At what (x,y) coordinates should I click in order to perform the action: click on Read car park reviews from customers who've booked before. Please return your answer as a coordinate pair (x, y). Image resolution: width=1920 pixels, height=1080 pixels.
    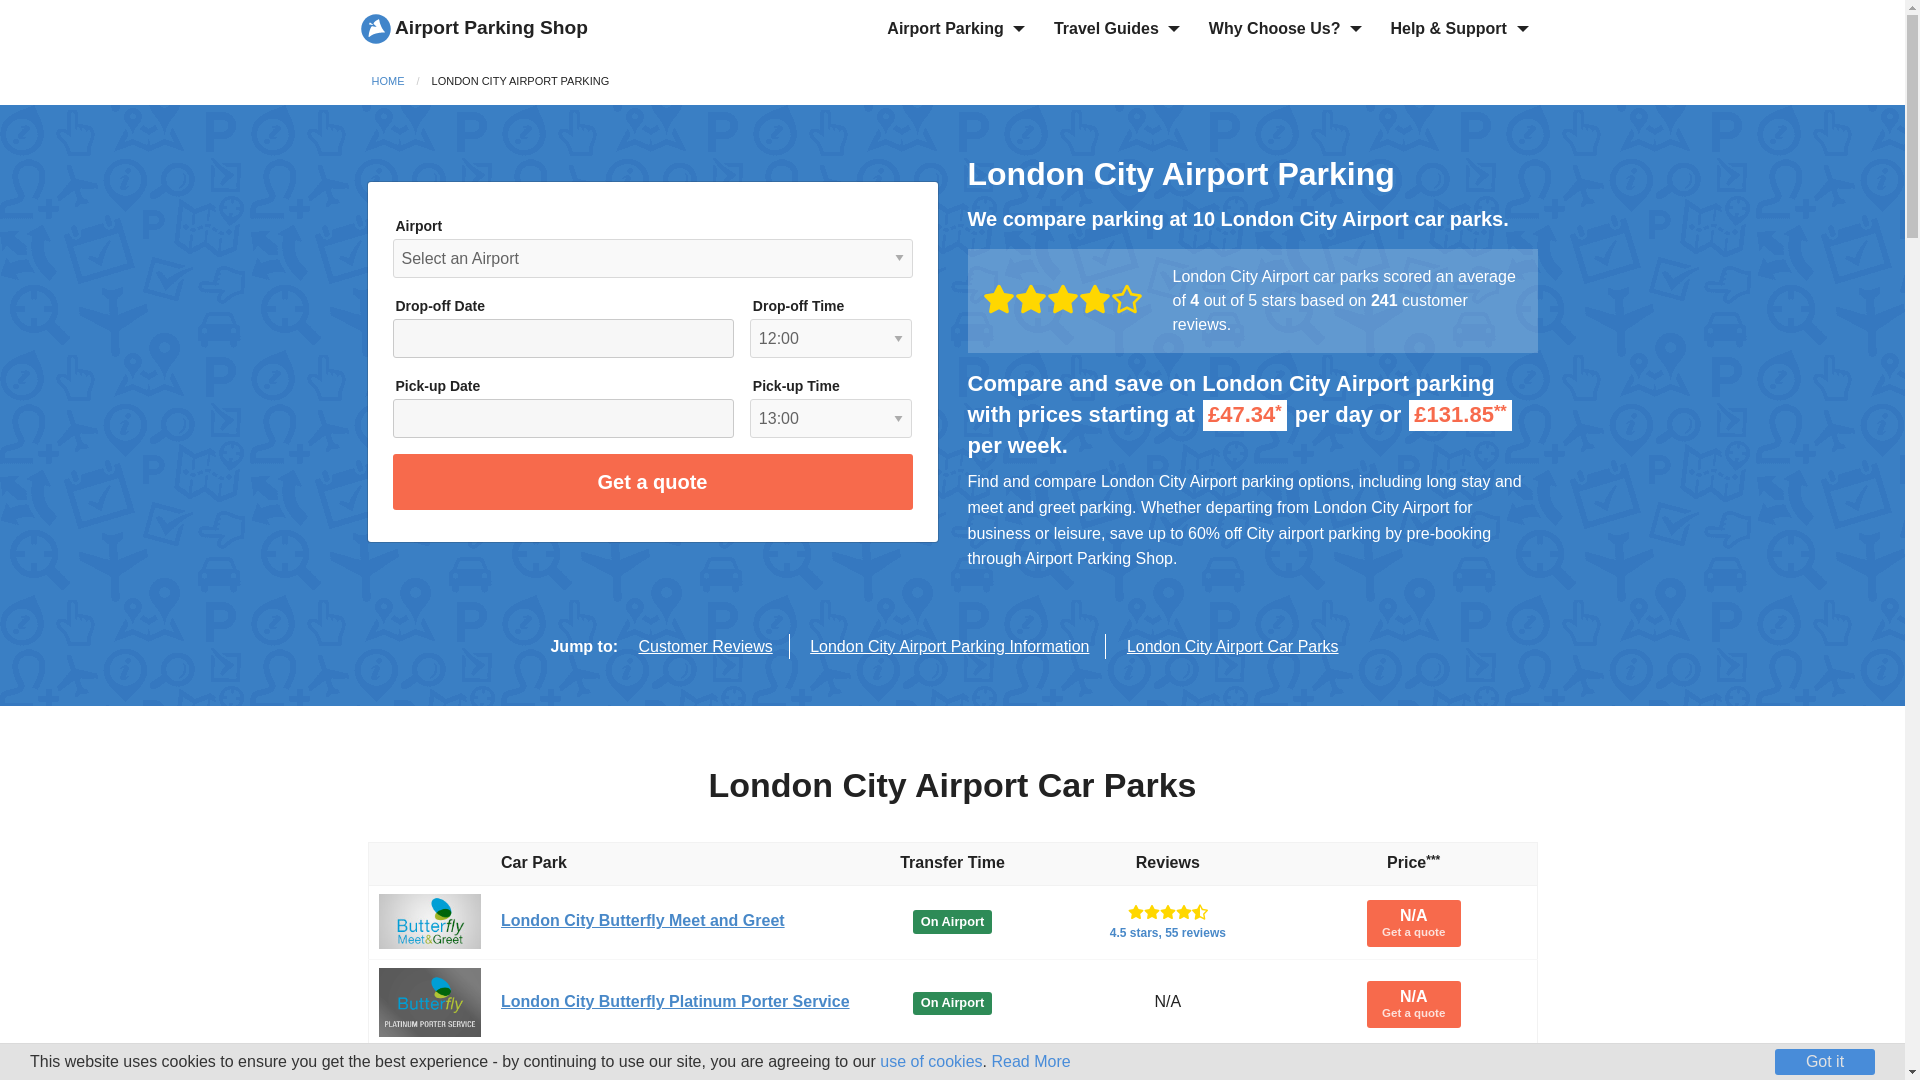
    Looking at the image, I should click on (706, 646).